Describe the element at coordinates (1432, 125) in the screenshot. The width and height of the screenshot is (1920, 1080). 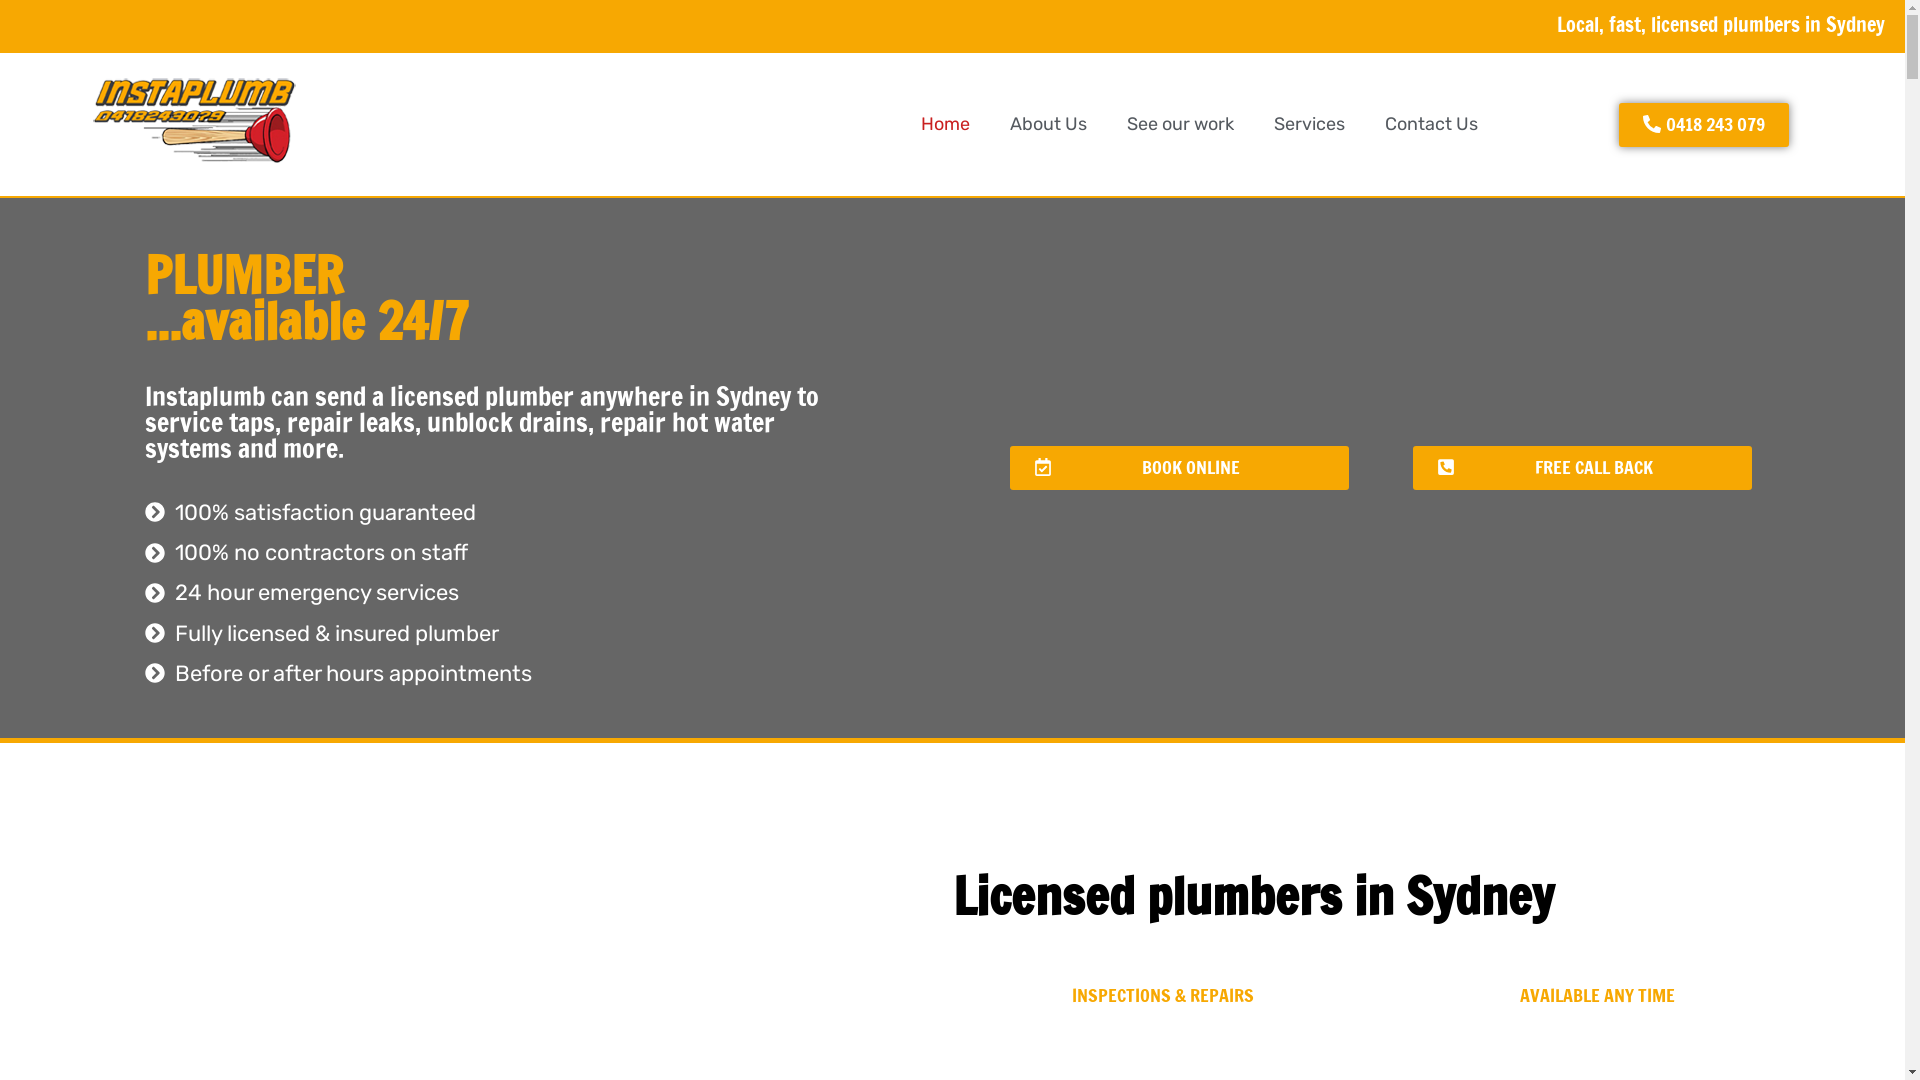
I see `Contact Us` at that location.